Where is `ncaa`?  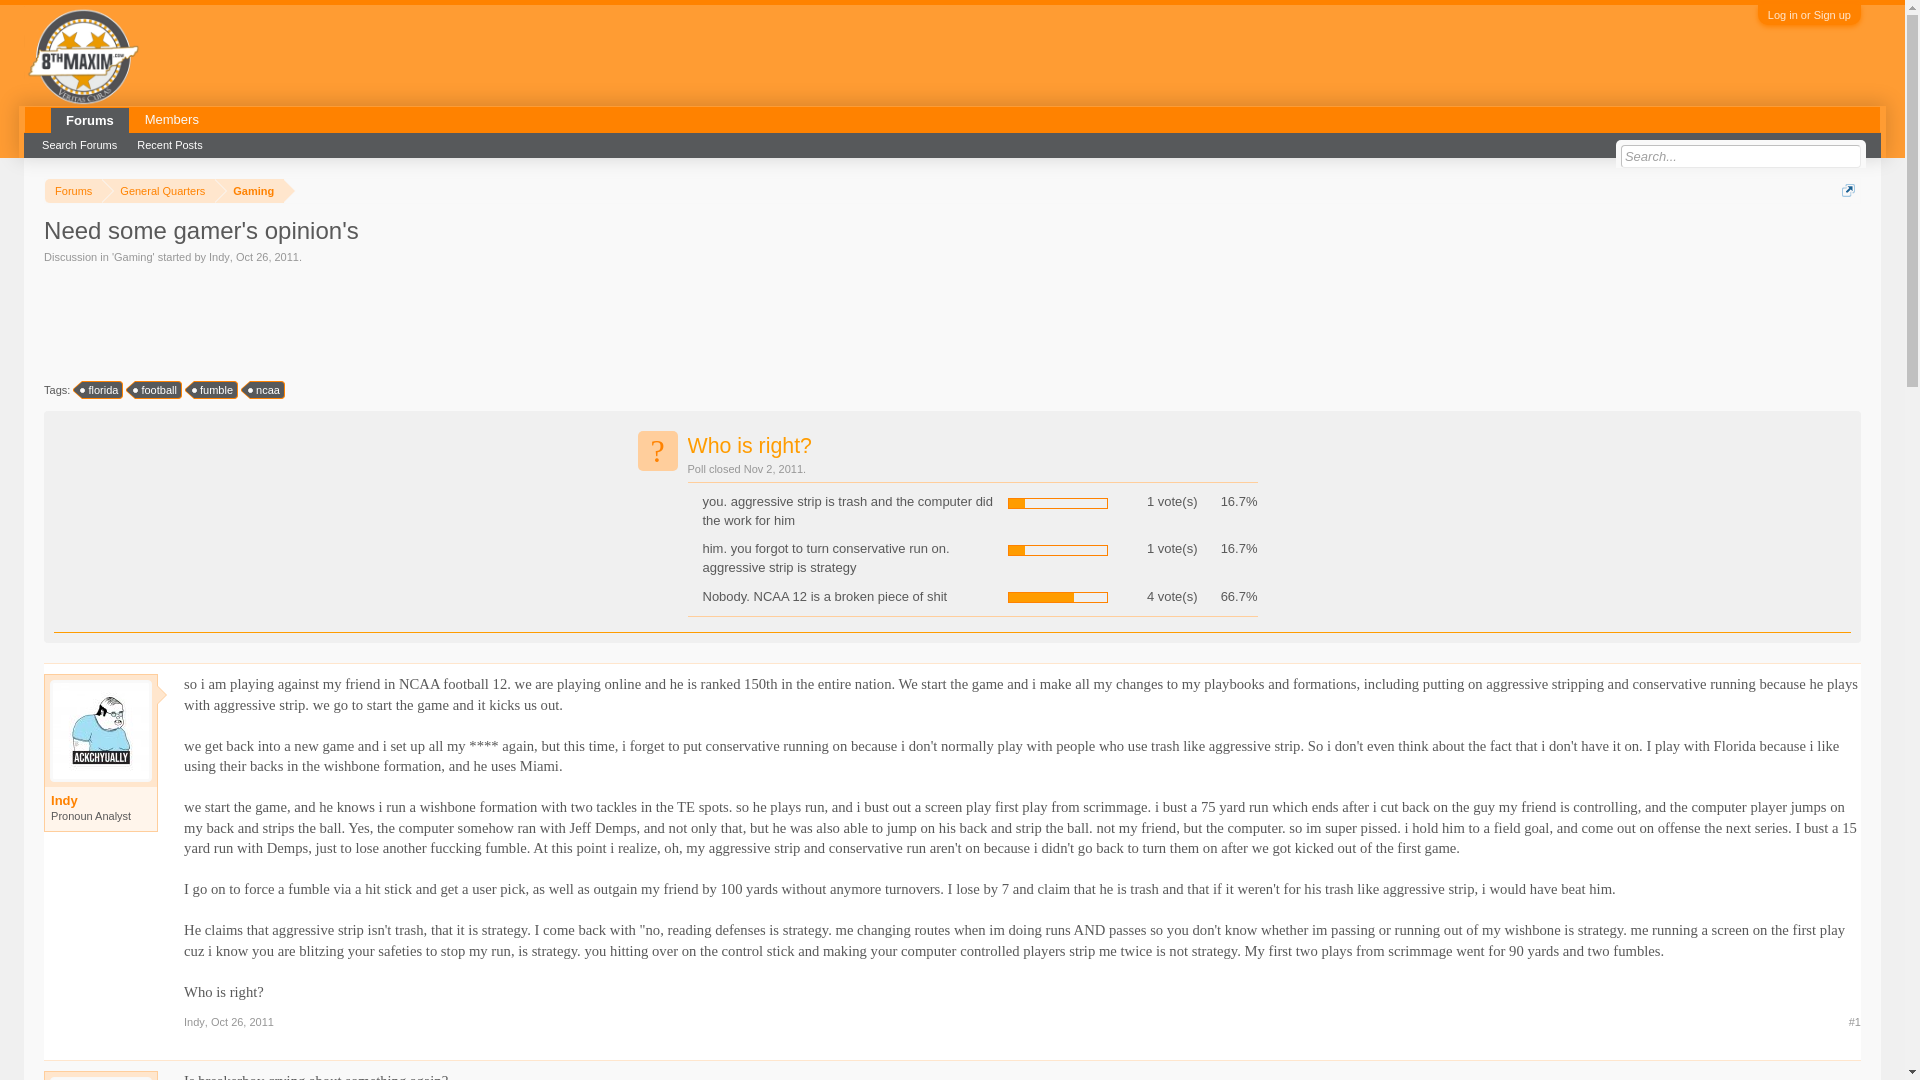 ncaa is located at coordinates (266, 390).